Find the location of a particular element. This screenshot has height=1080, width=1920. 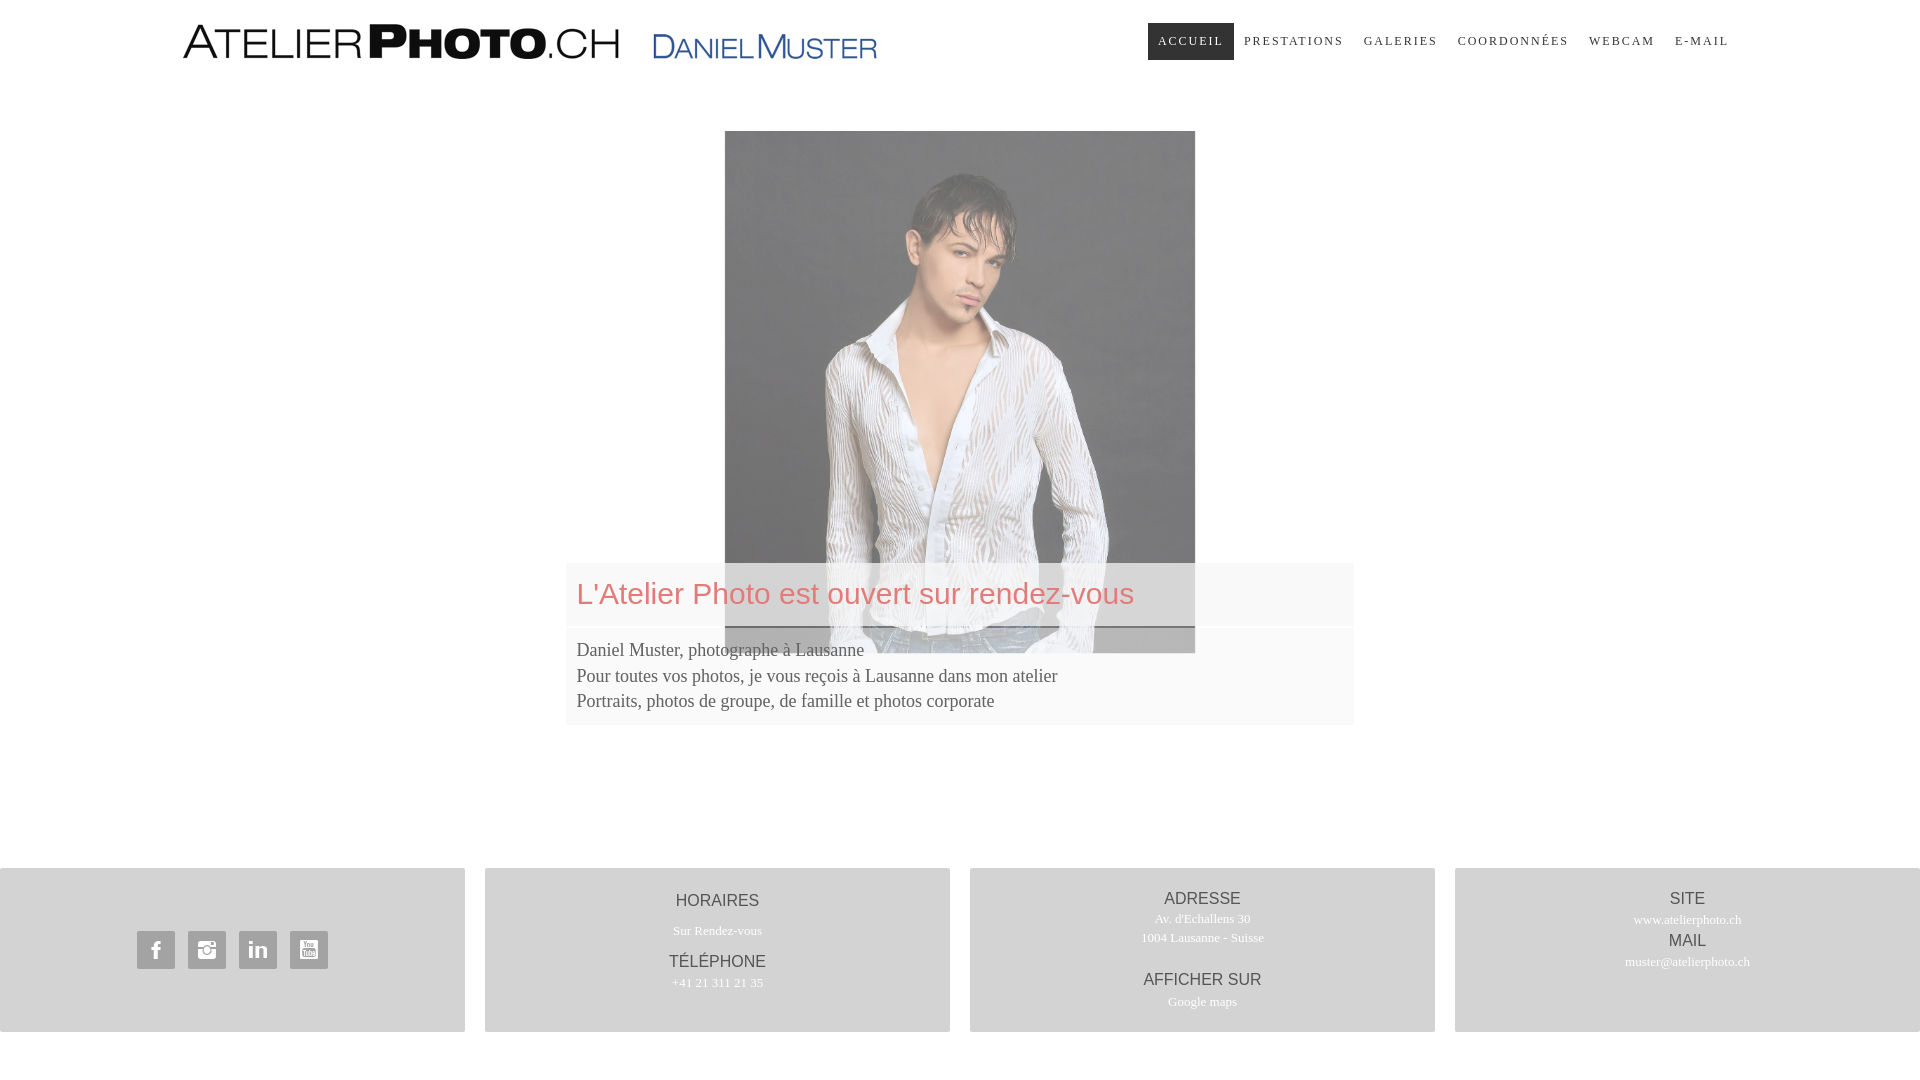

www.atelierphoto.ch is located at coordinates (1687, 920).